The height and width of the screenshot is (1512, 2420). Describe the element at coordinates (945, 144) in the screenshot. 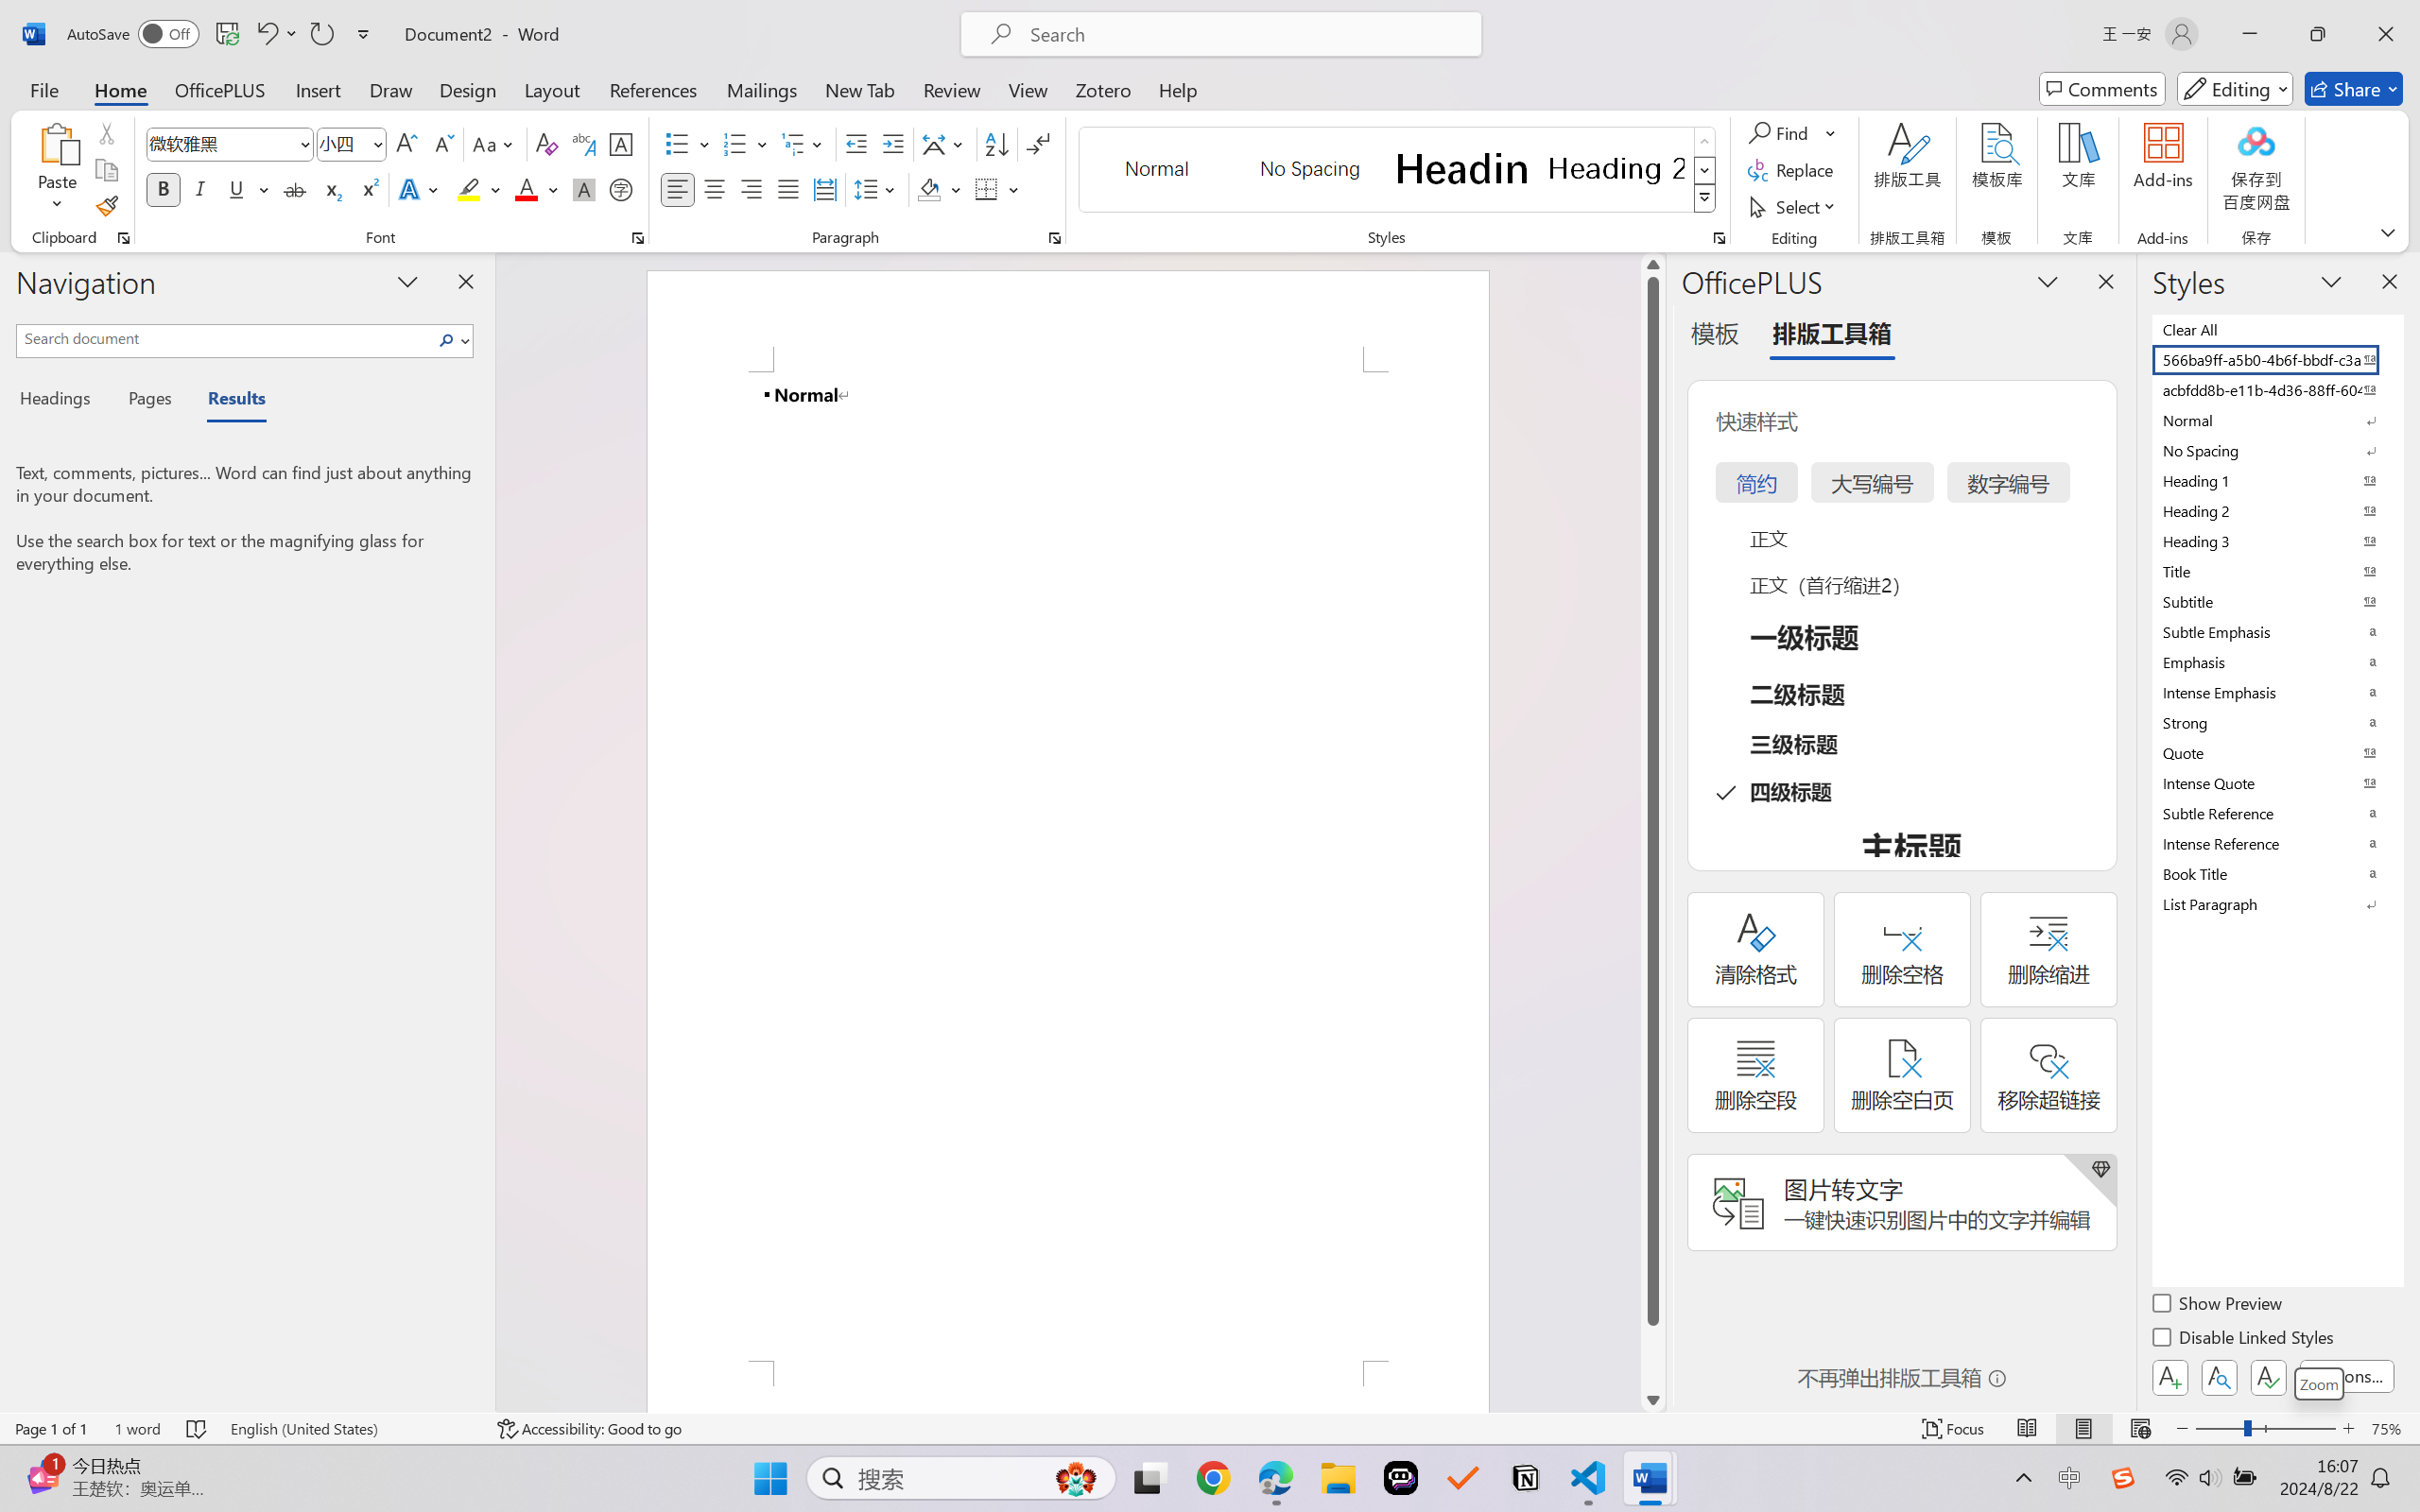

I see `Asian Layout` at that location.